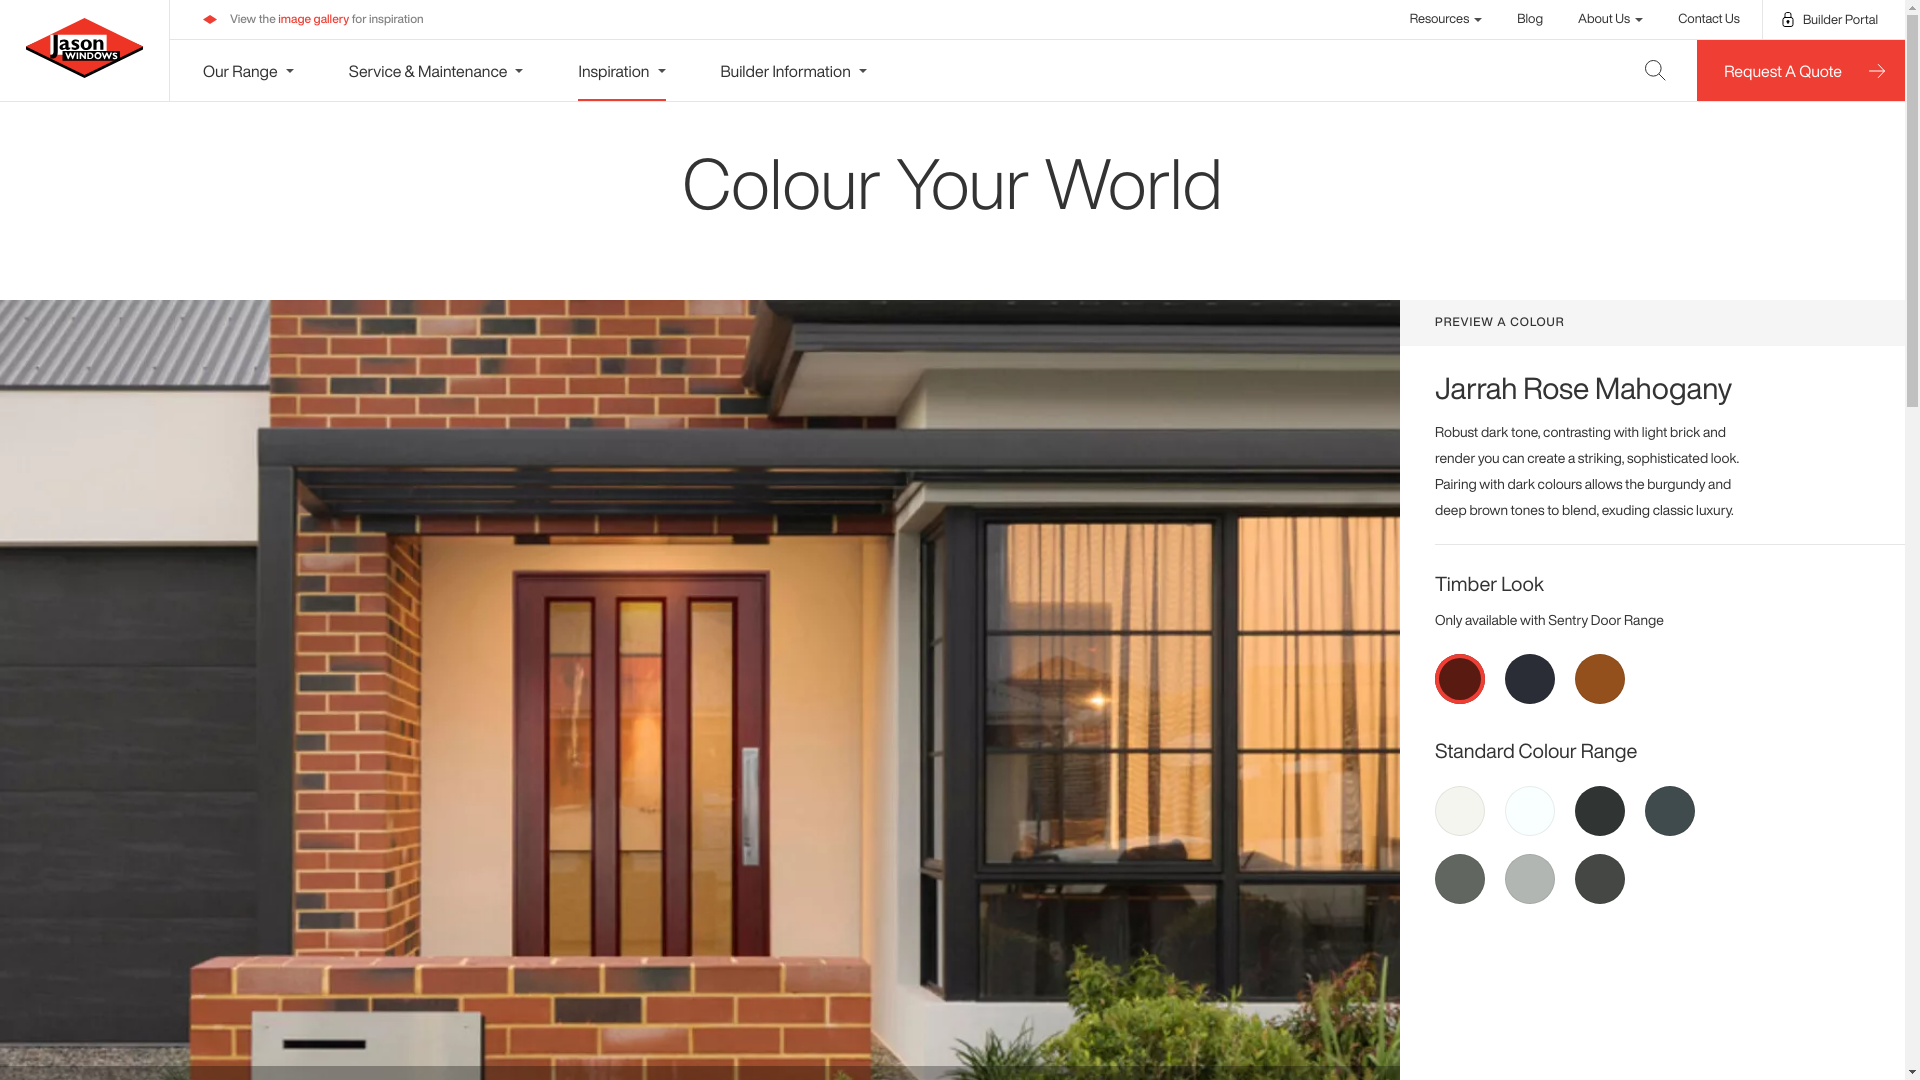 This screenshot has height=1080, width=1920. What do you see at coordinates (436, 70) in the screenshot?
I see `Service & Maintenance` at bounding box center [436, 70].